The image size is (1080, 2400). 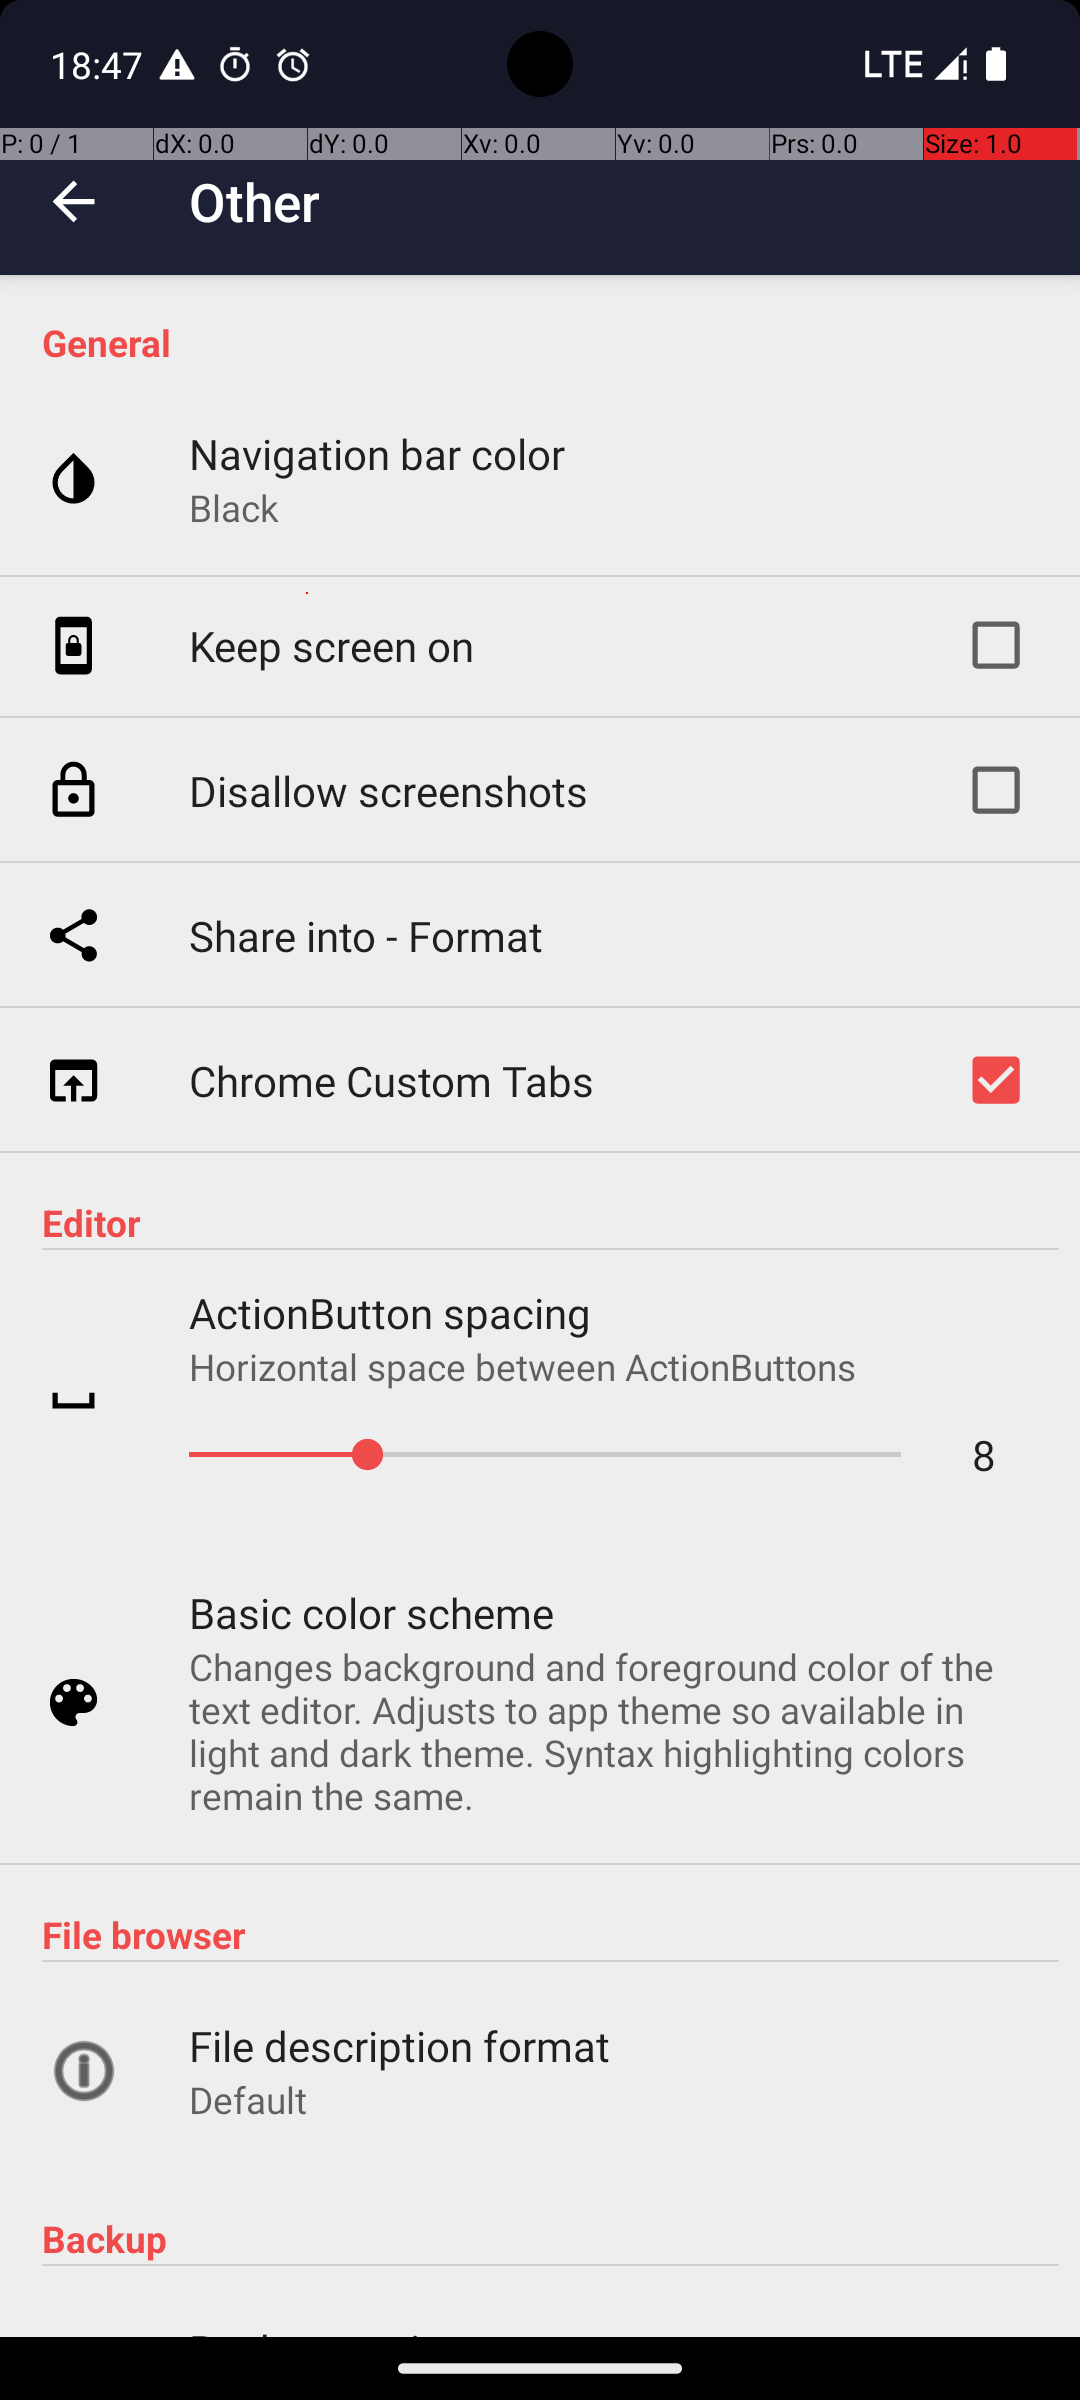 I want to click on Share into - Format, so click(x=366, y=936).